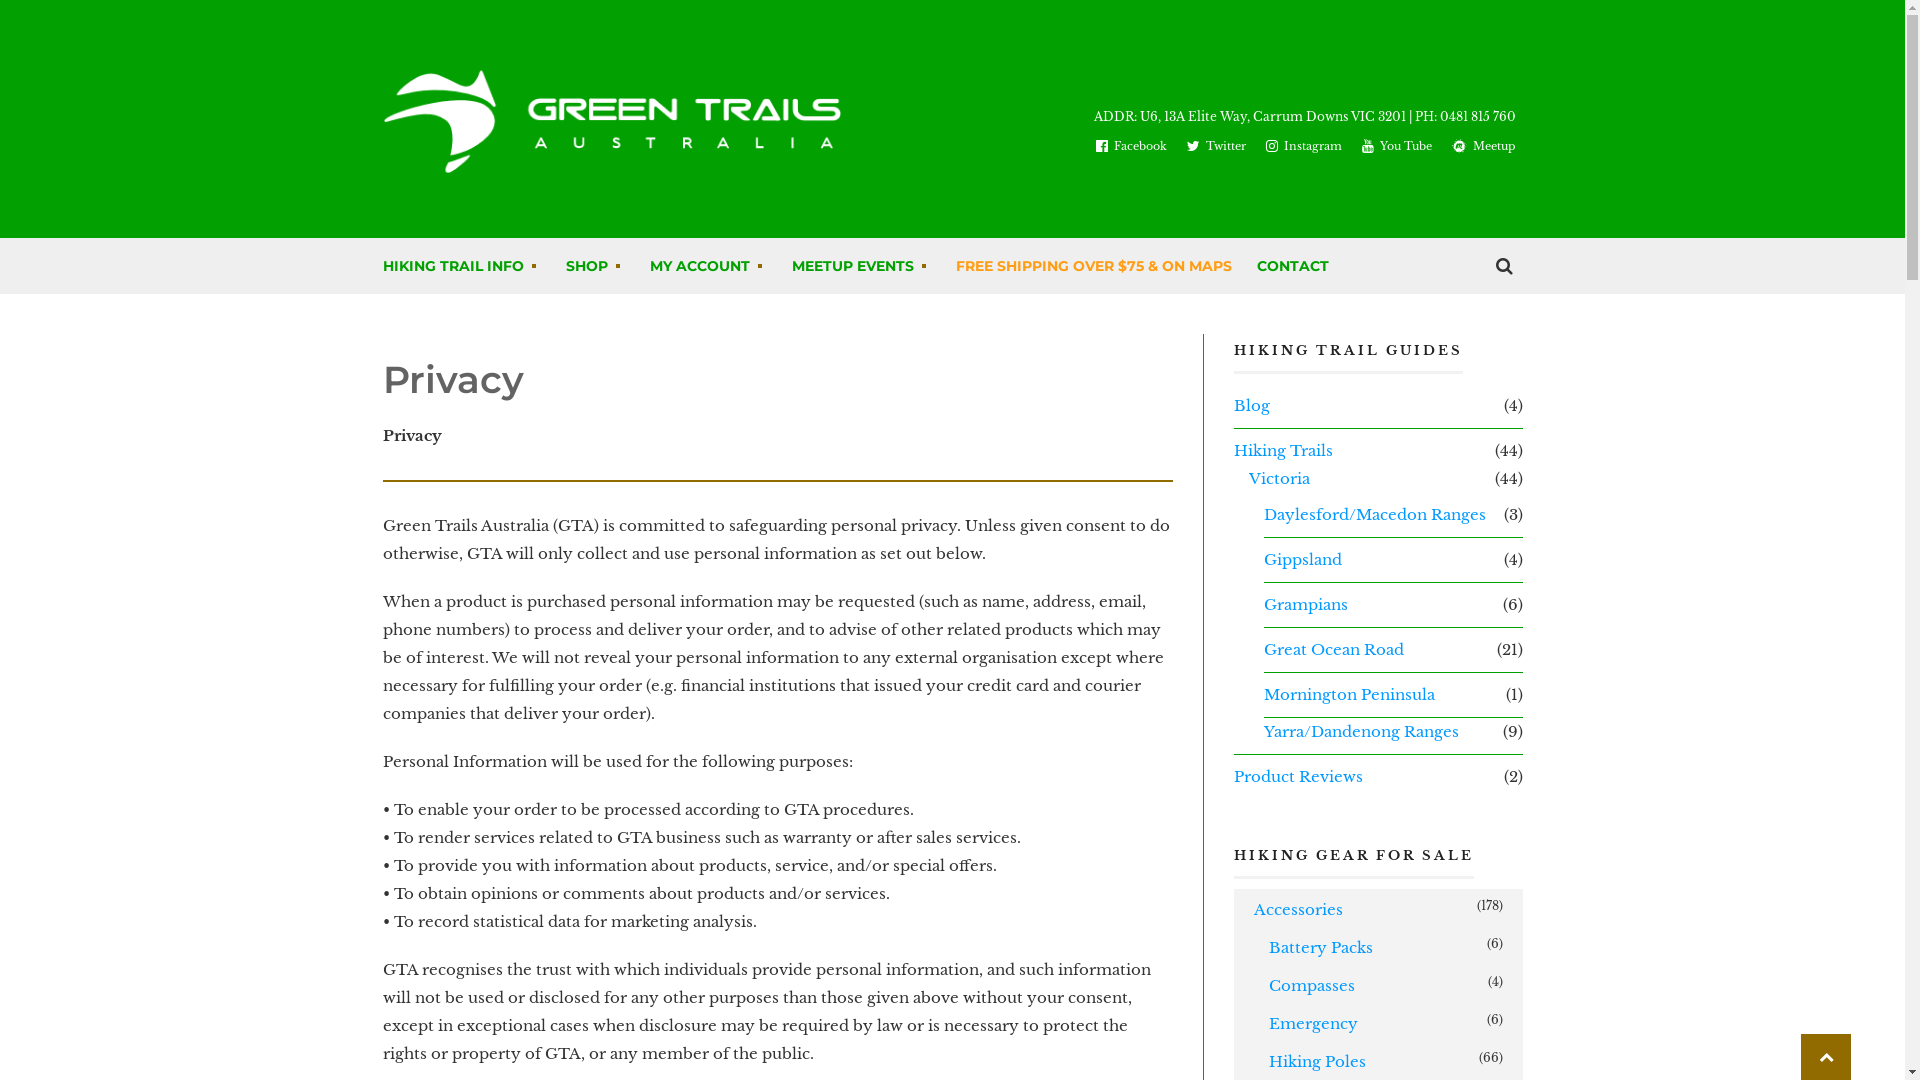 This screenshot has width=1920, height=1080. I want to click on FREE SHIPPING OVER $75 & ON MAPS, so click(1094, 266).